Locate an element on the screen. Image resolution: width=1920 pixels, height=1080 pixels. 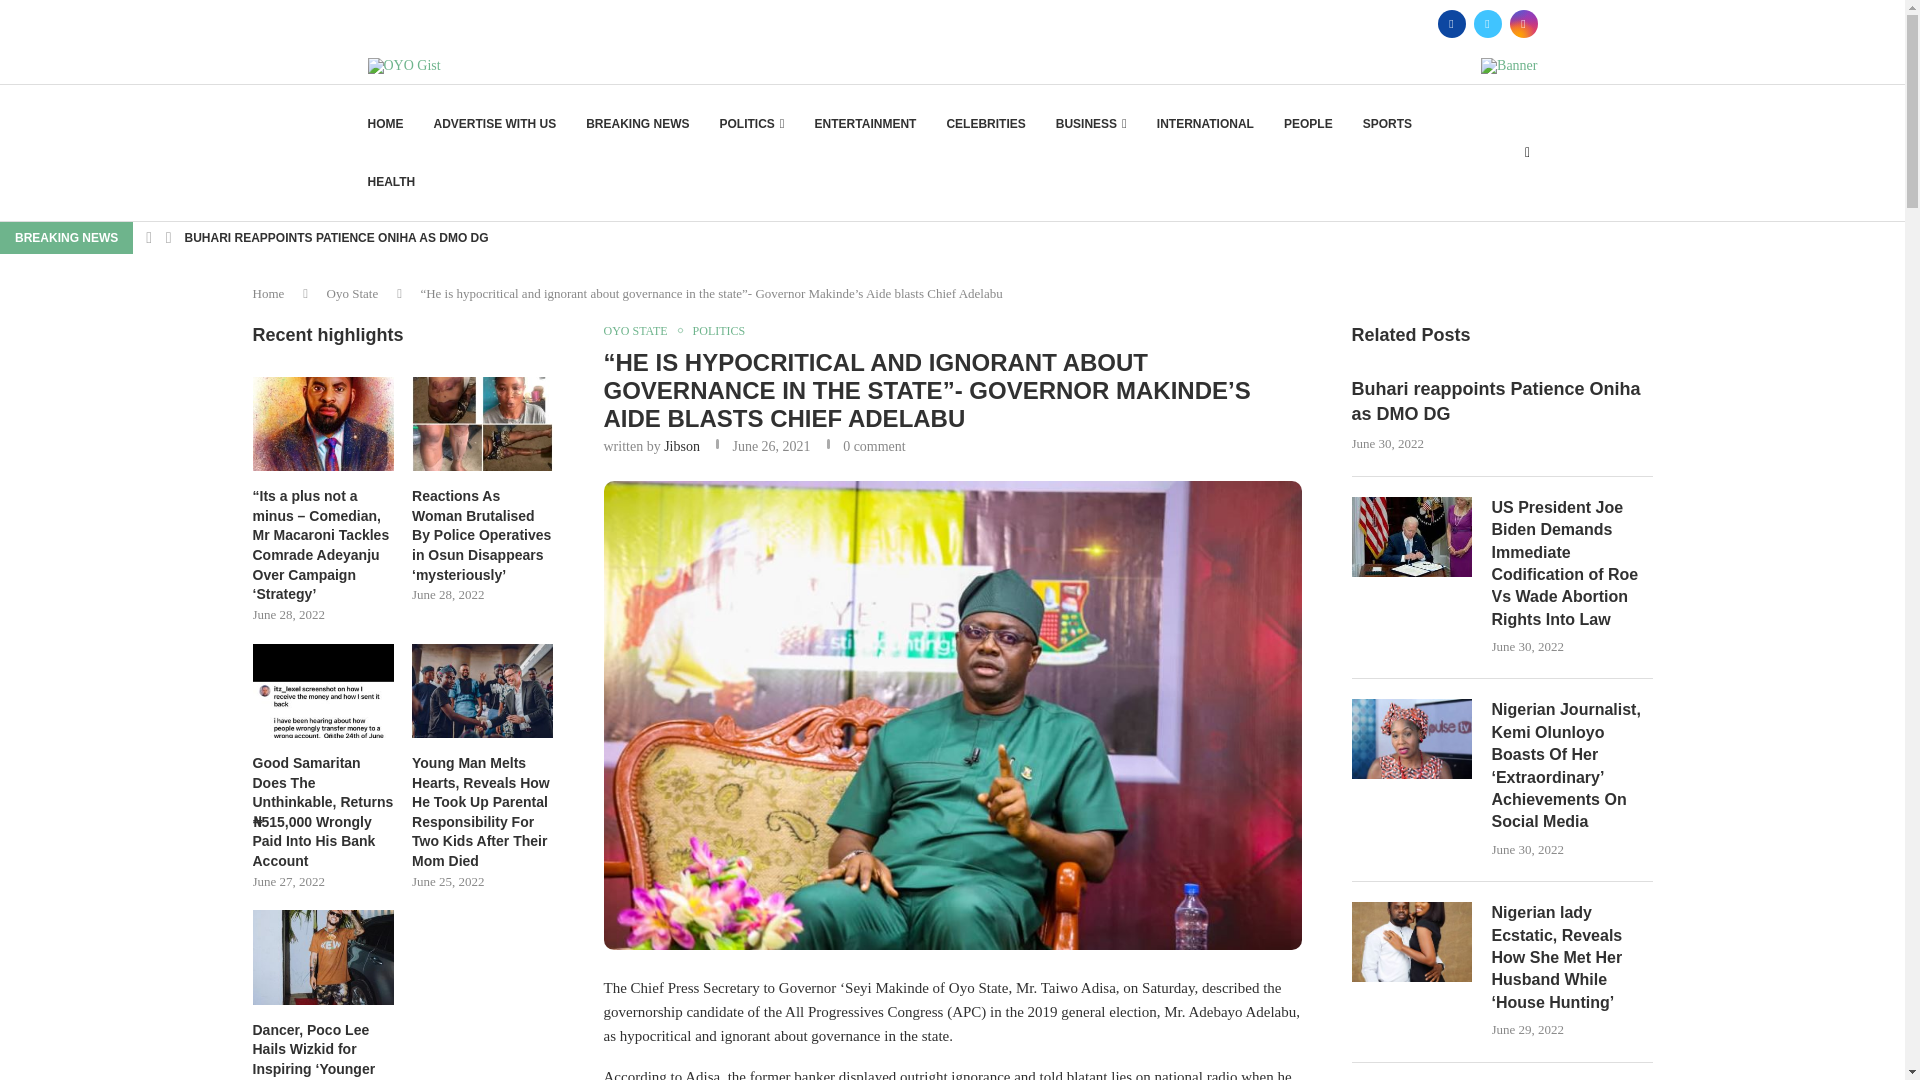
POLITICS is located at coordinates (752, 124).